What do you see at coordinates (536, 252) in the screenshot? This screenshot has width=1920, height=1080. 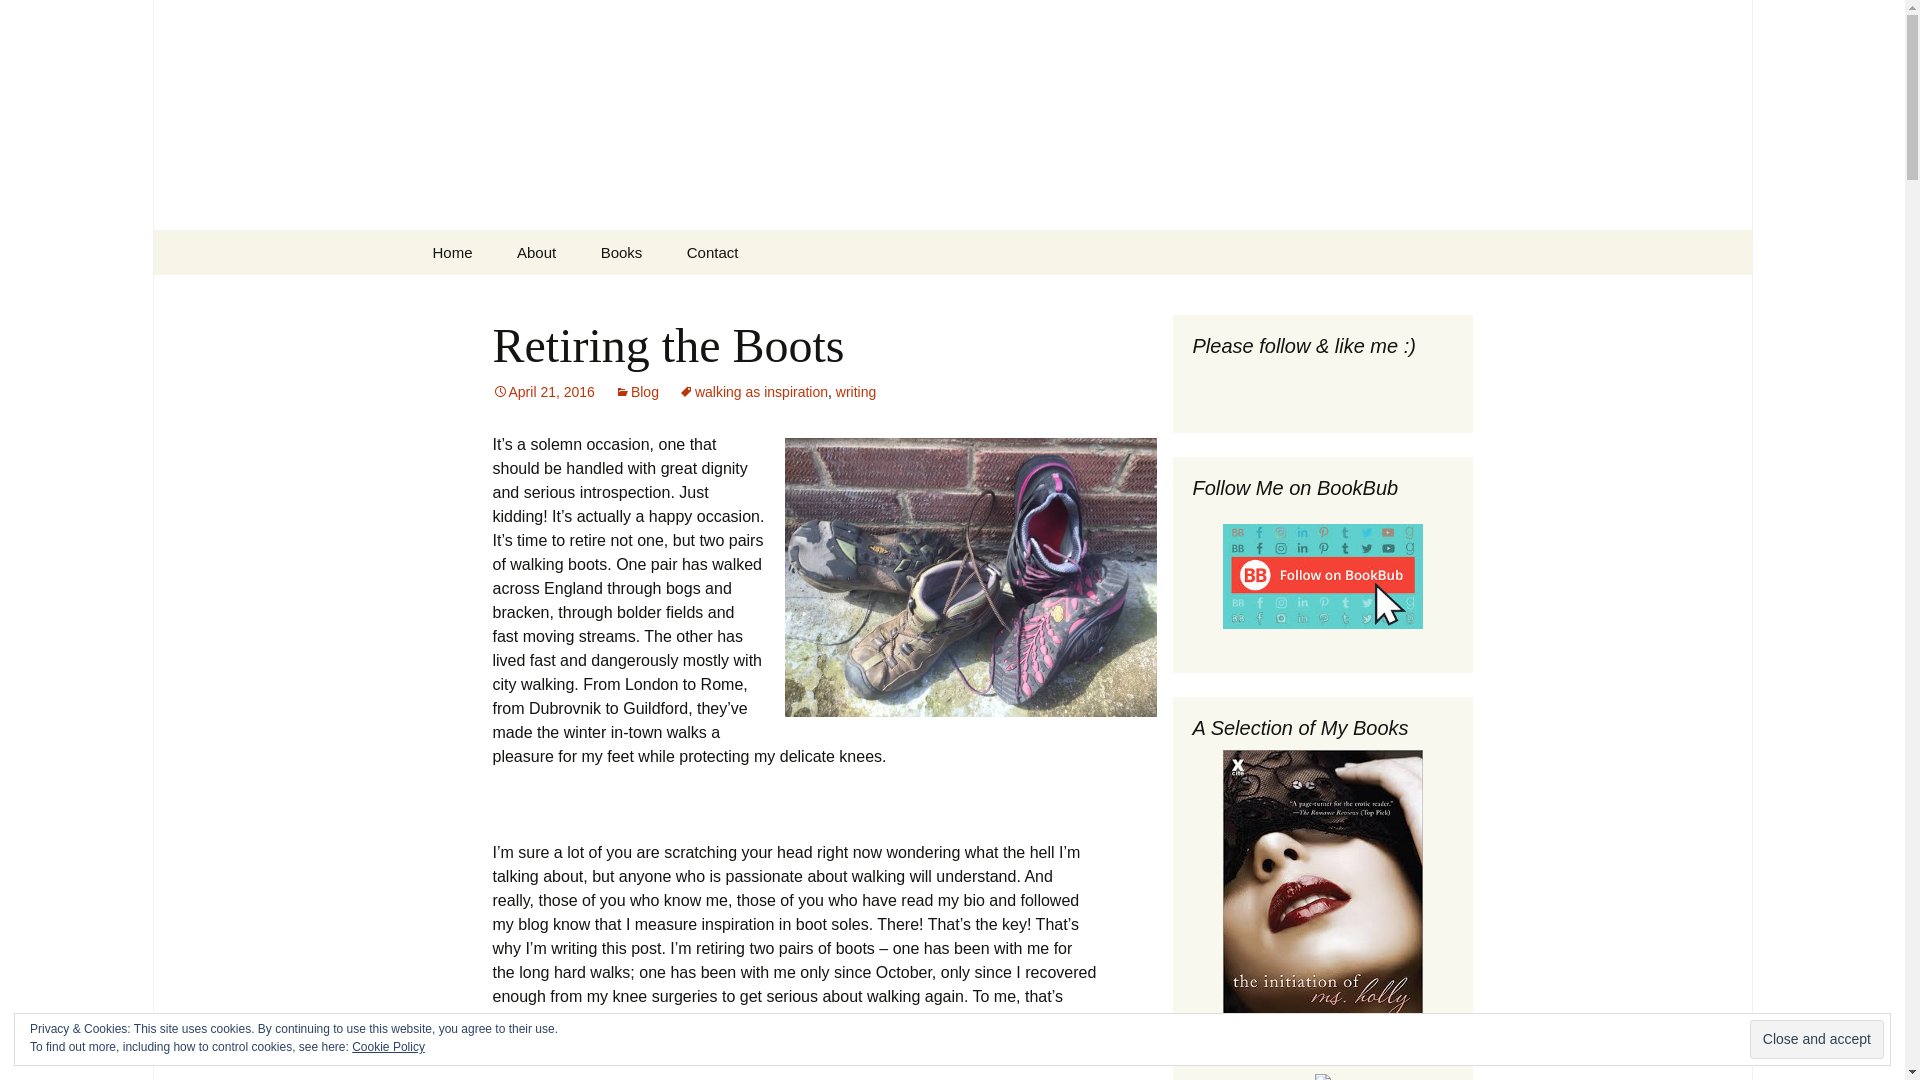 I see `About` at bounding box center [536, 252].